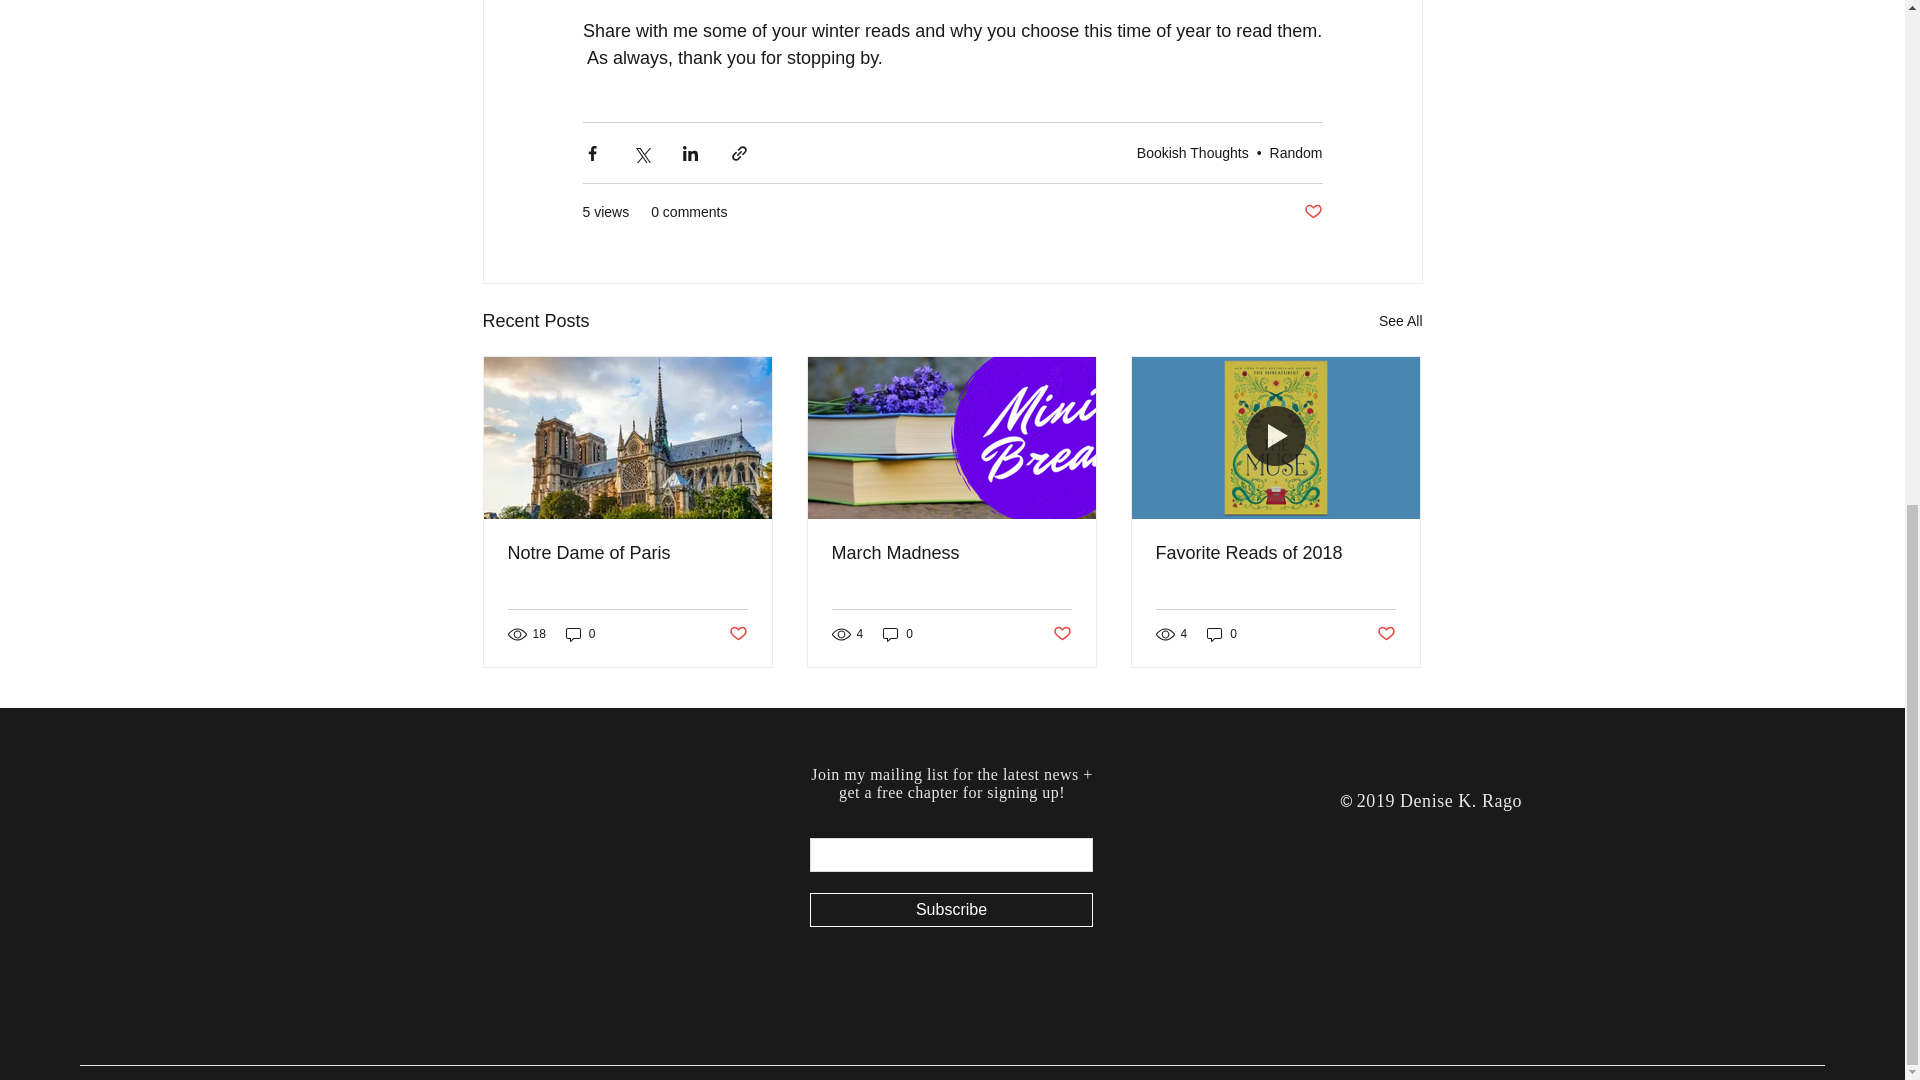 The width and height of the screenshot is (1920, 1080). I want to click on Favorite Reads of 2018, so click(1275, 553).